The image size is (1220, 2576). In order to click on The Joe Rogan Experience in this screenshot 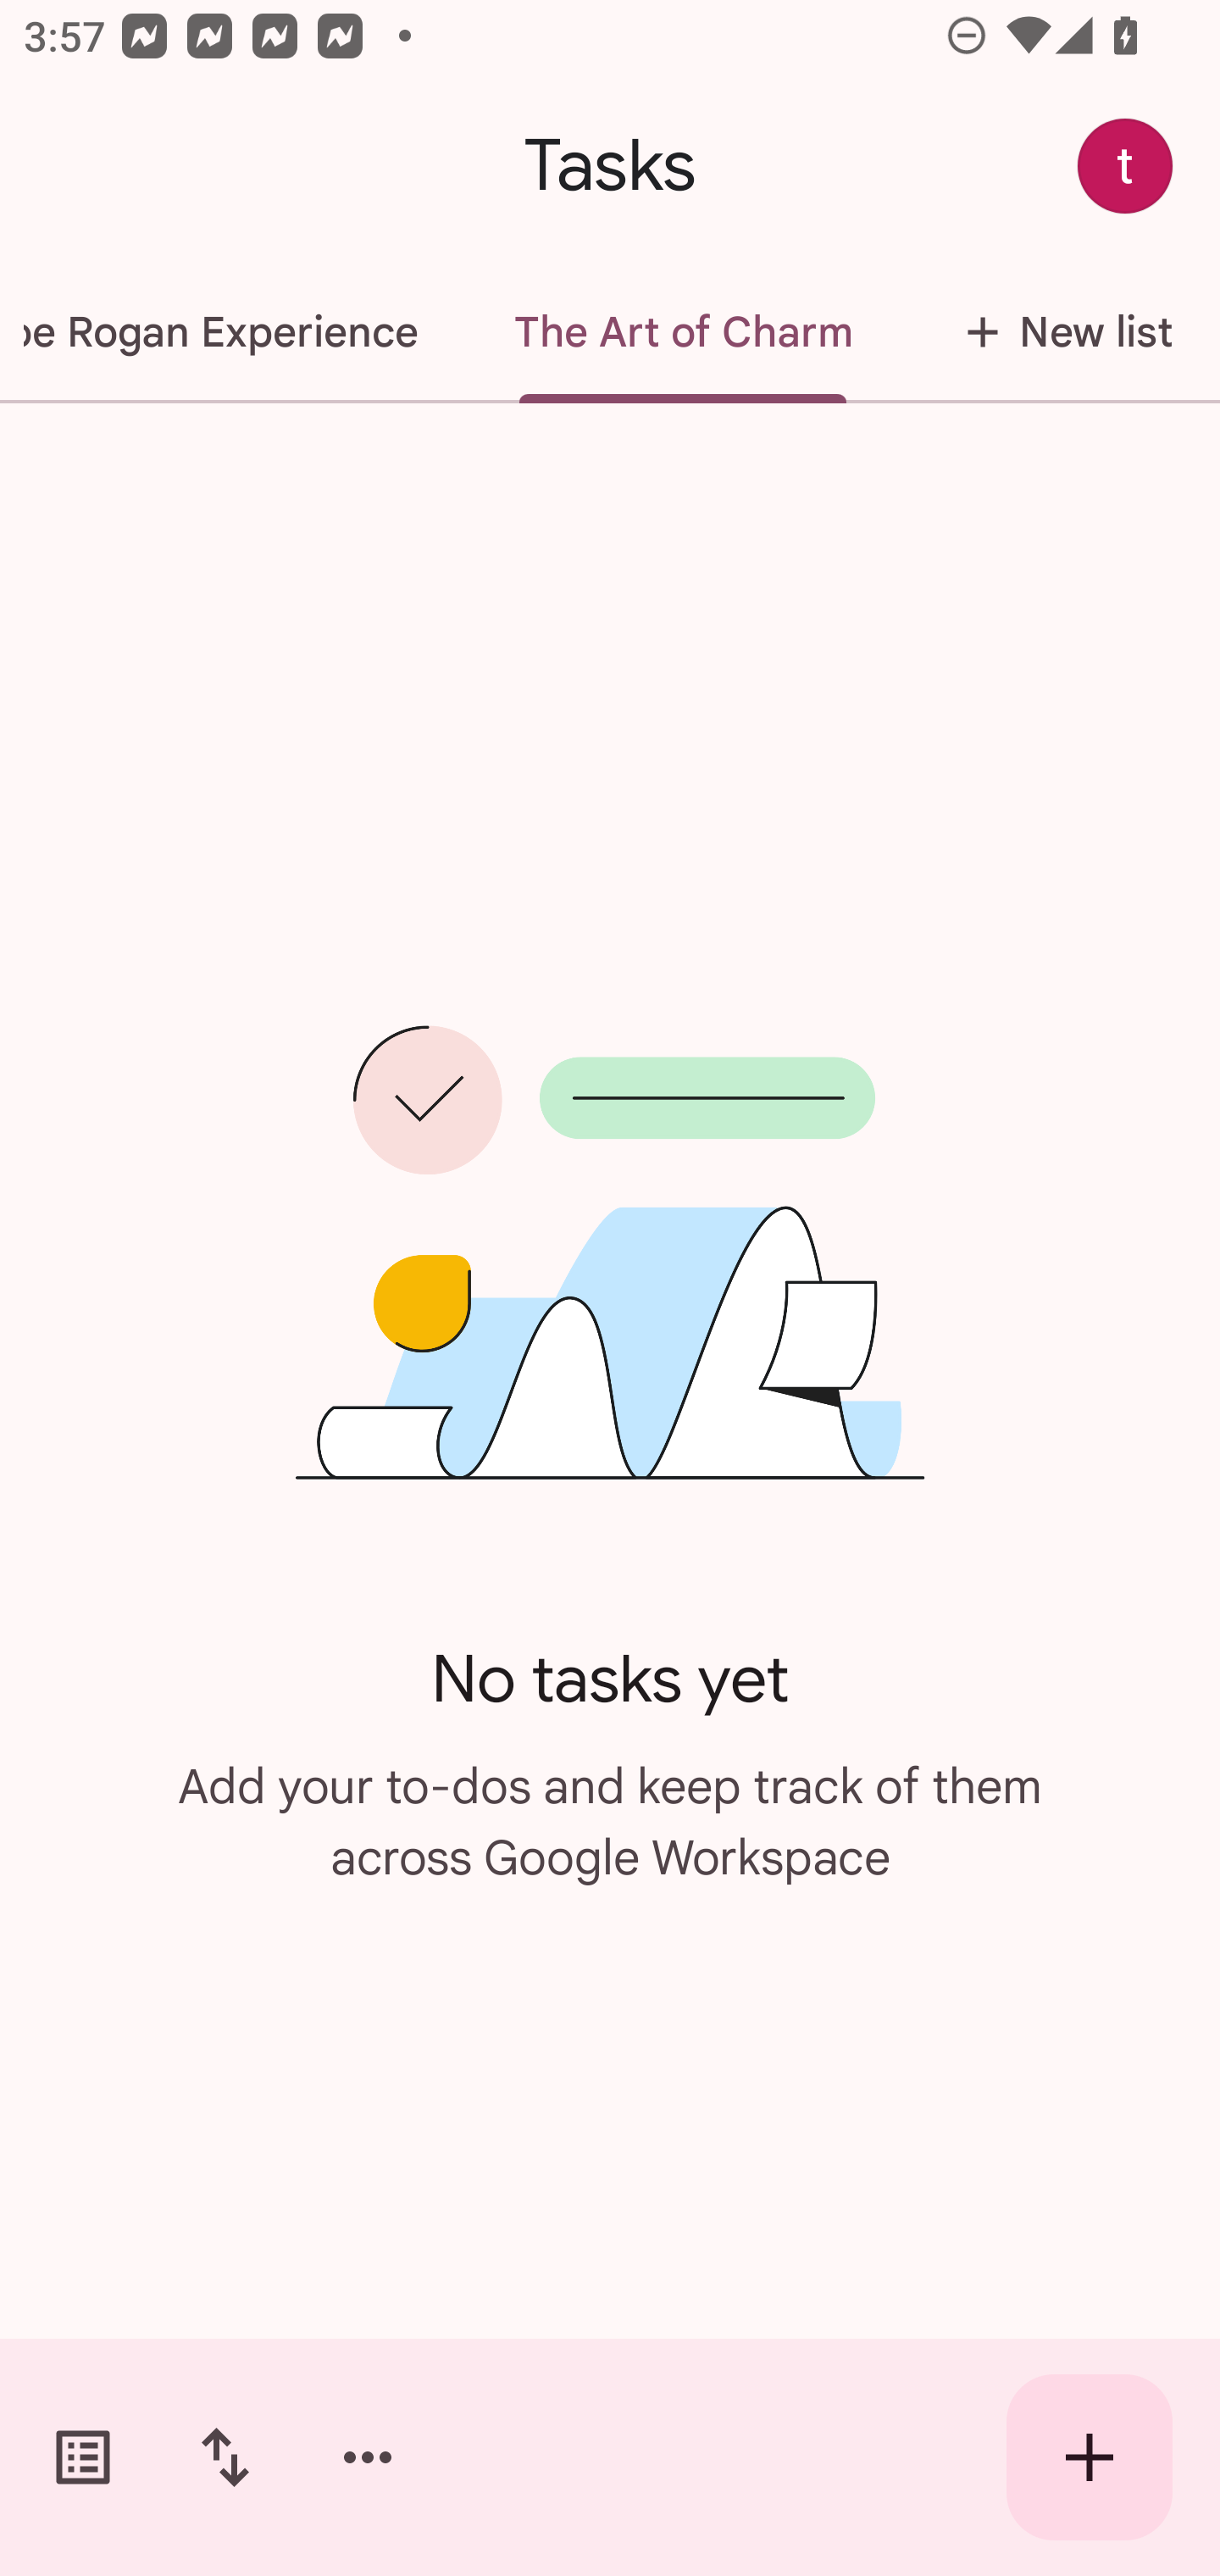, I will do `click(233, 332)`.